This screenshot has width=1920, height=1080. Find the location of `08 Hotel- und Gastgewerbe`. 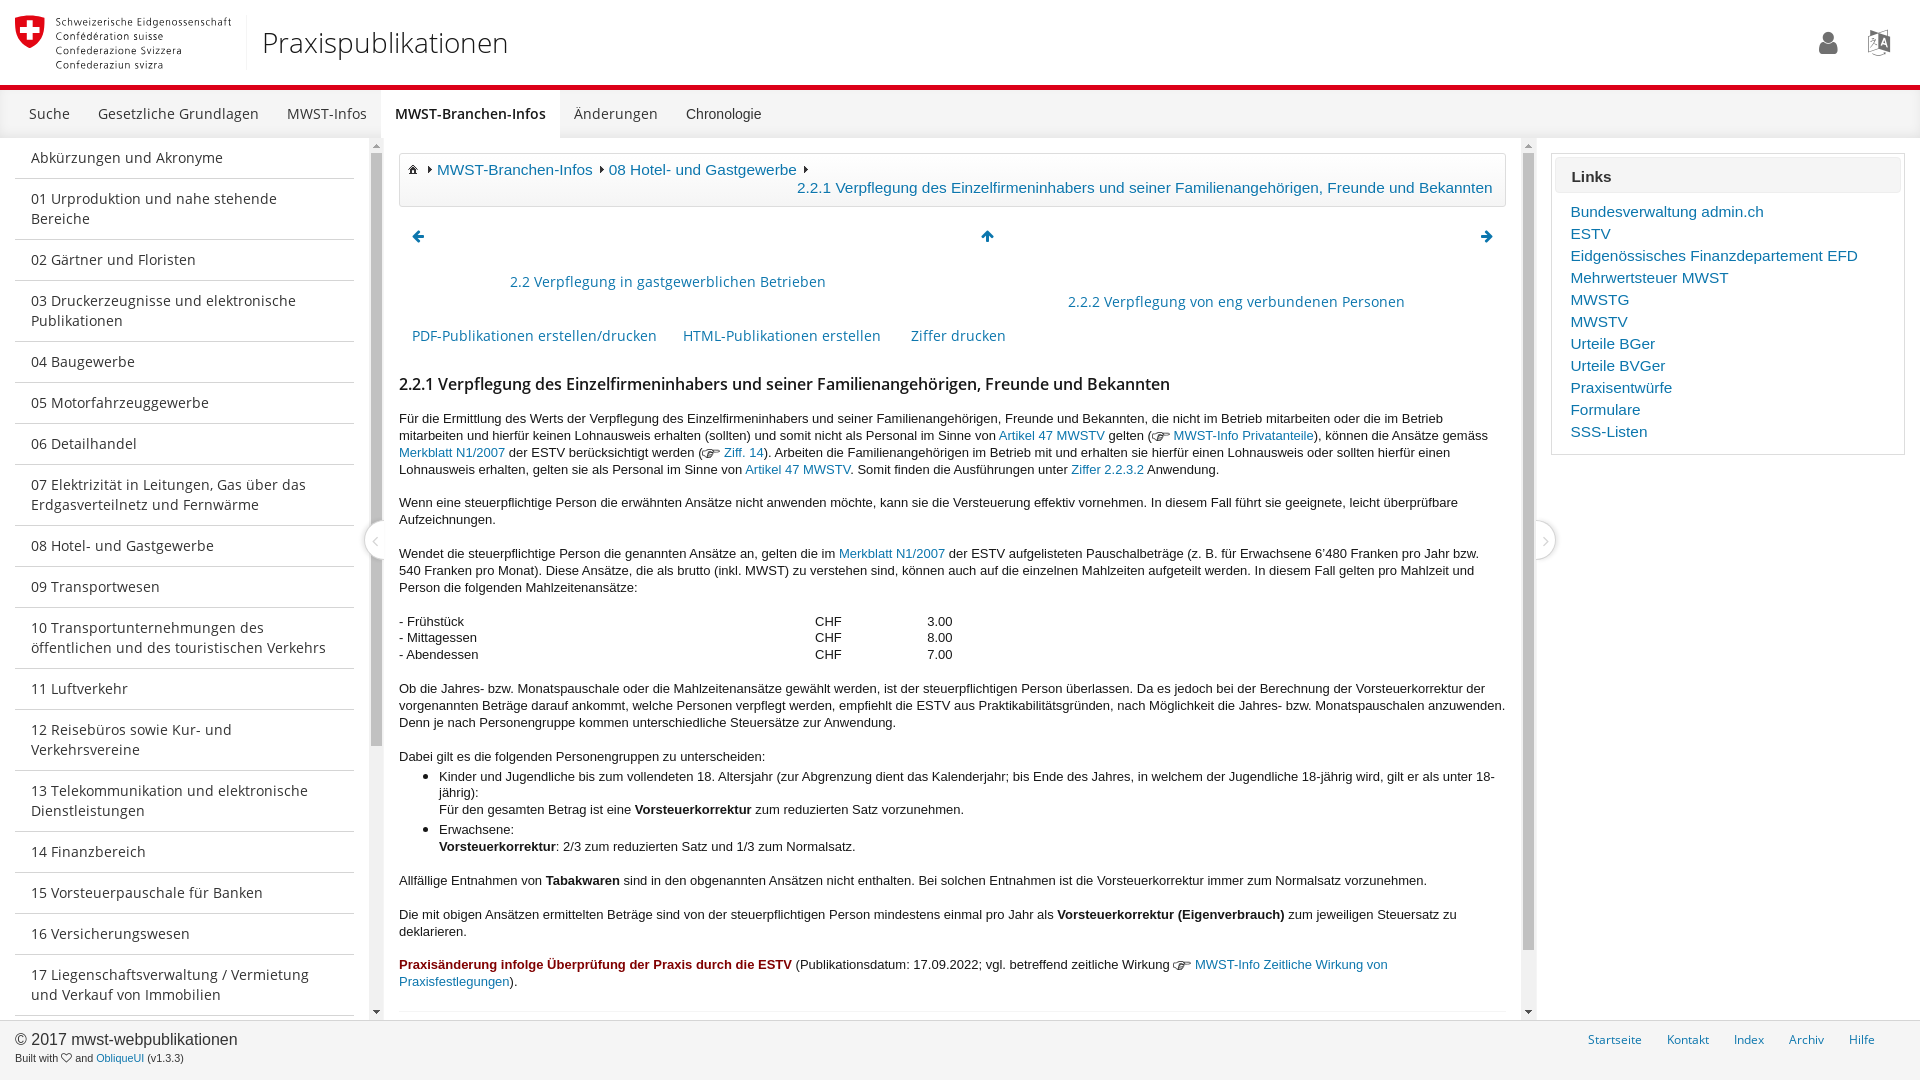

08 Hotel- und Gastgewerbe is located at coordinates (184, 546).